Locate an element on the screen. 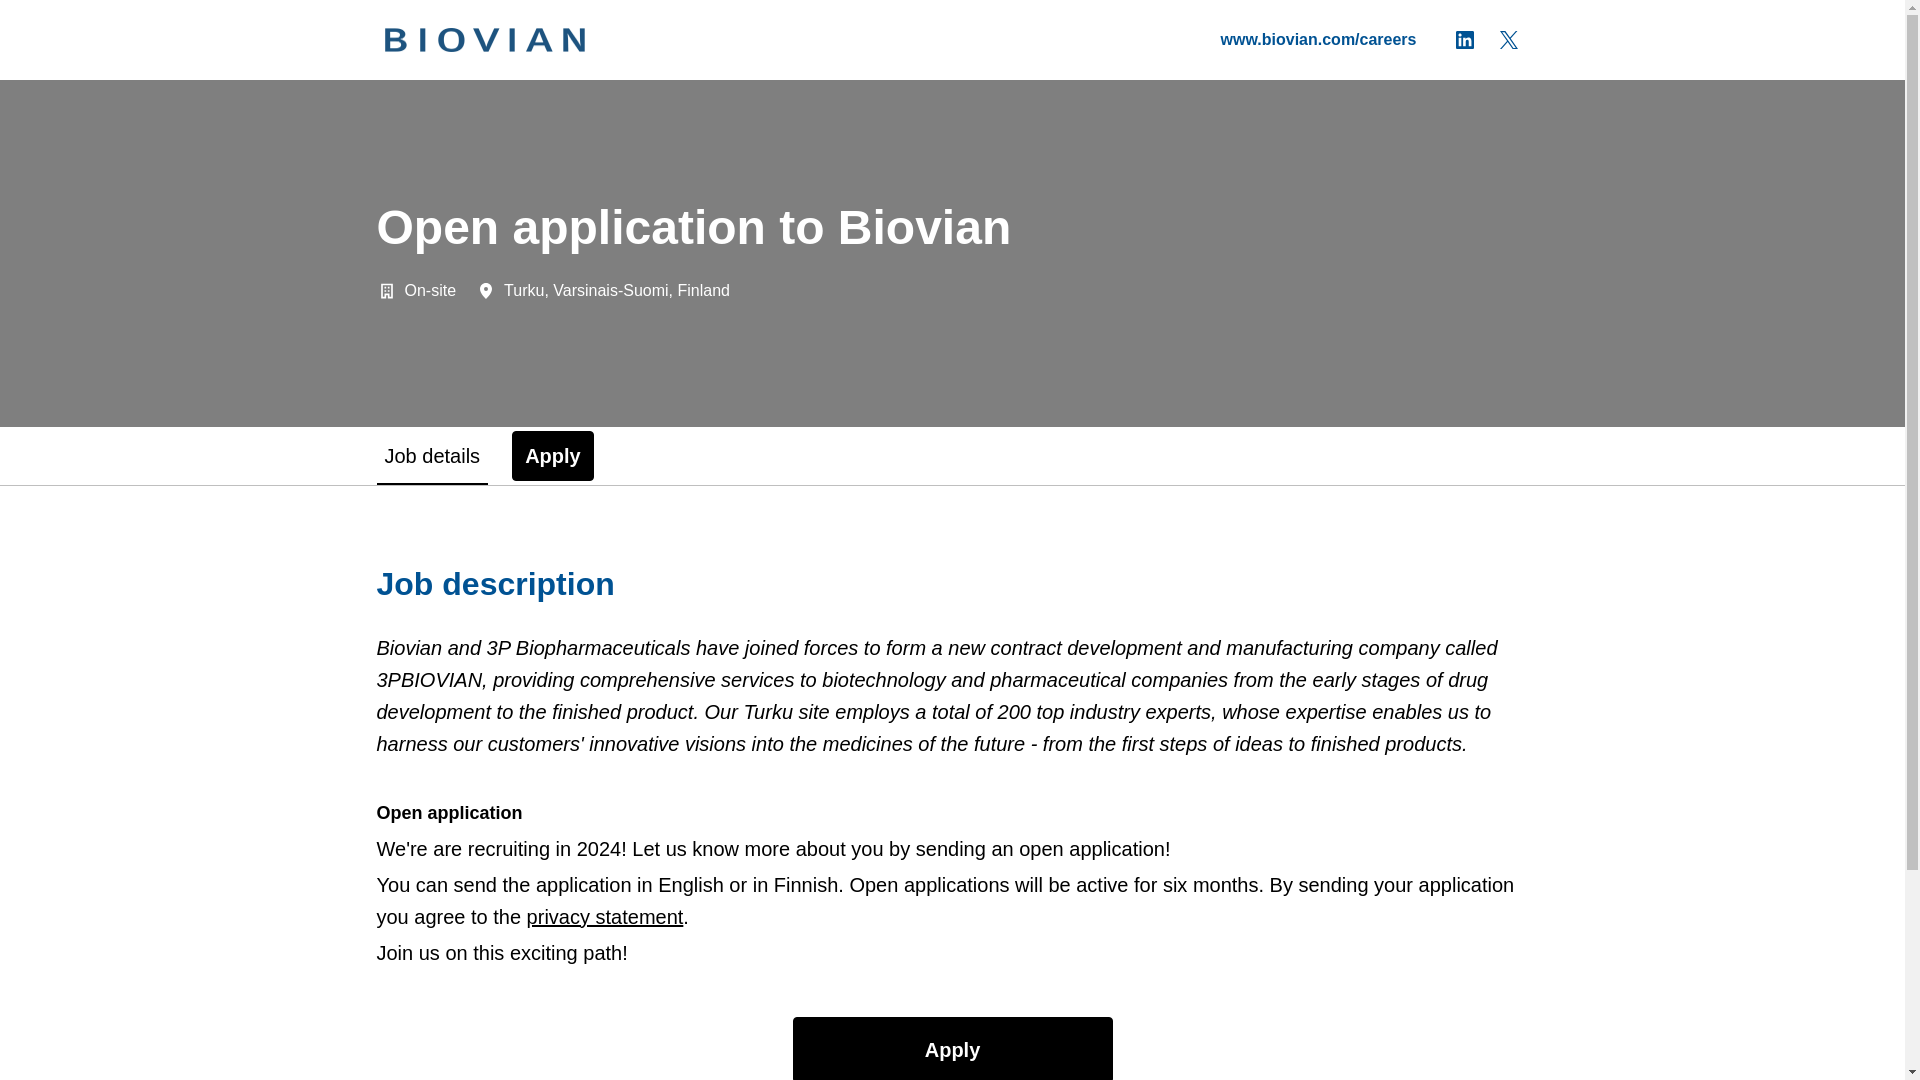  privacy statement is located at coordinates (604, 916).